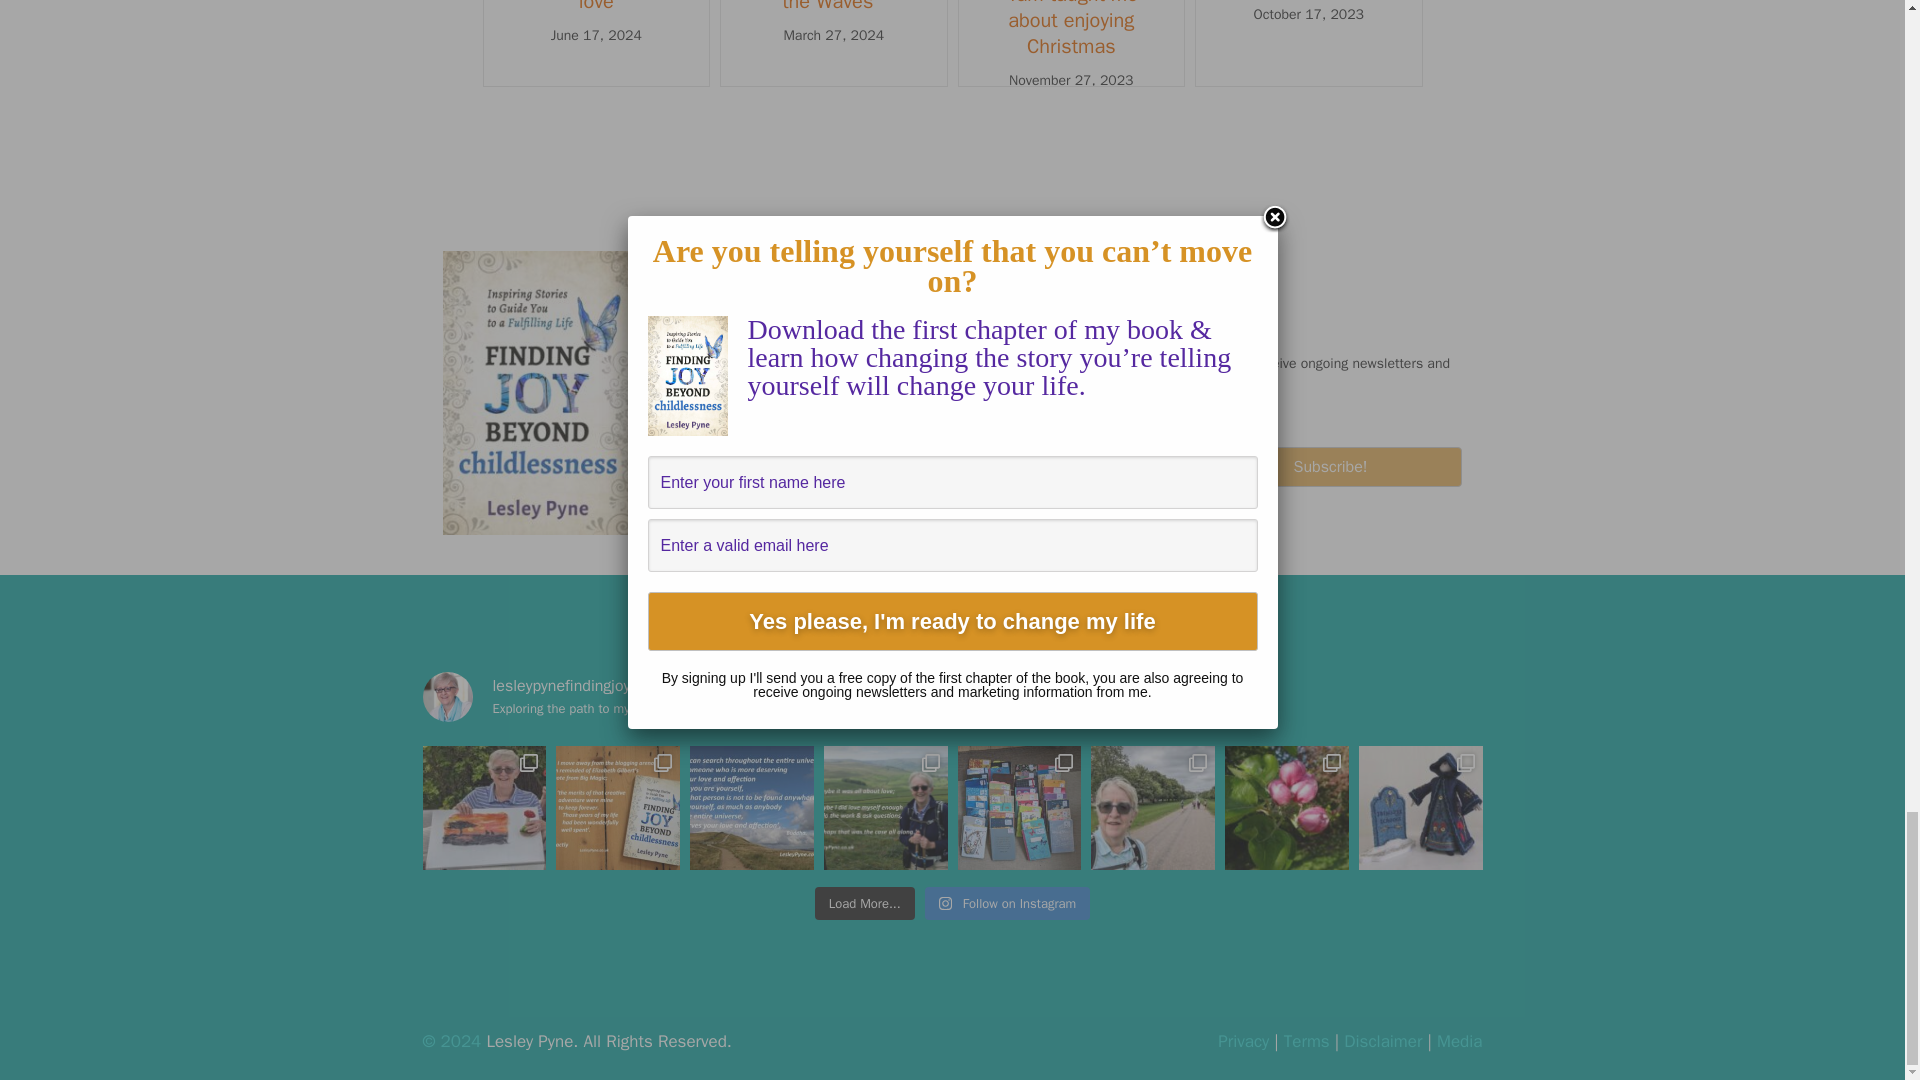 This screenshot has height=1080, width=1920. I want to click on 8 gifts of inspiration from Save Me from the Waves  , so click(834, 7).